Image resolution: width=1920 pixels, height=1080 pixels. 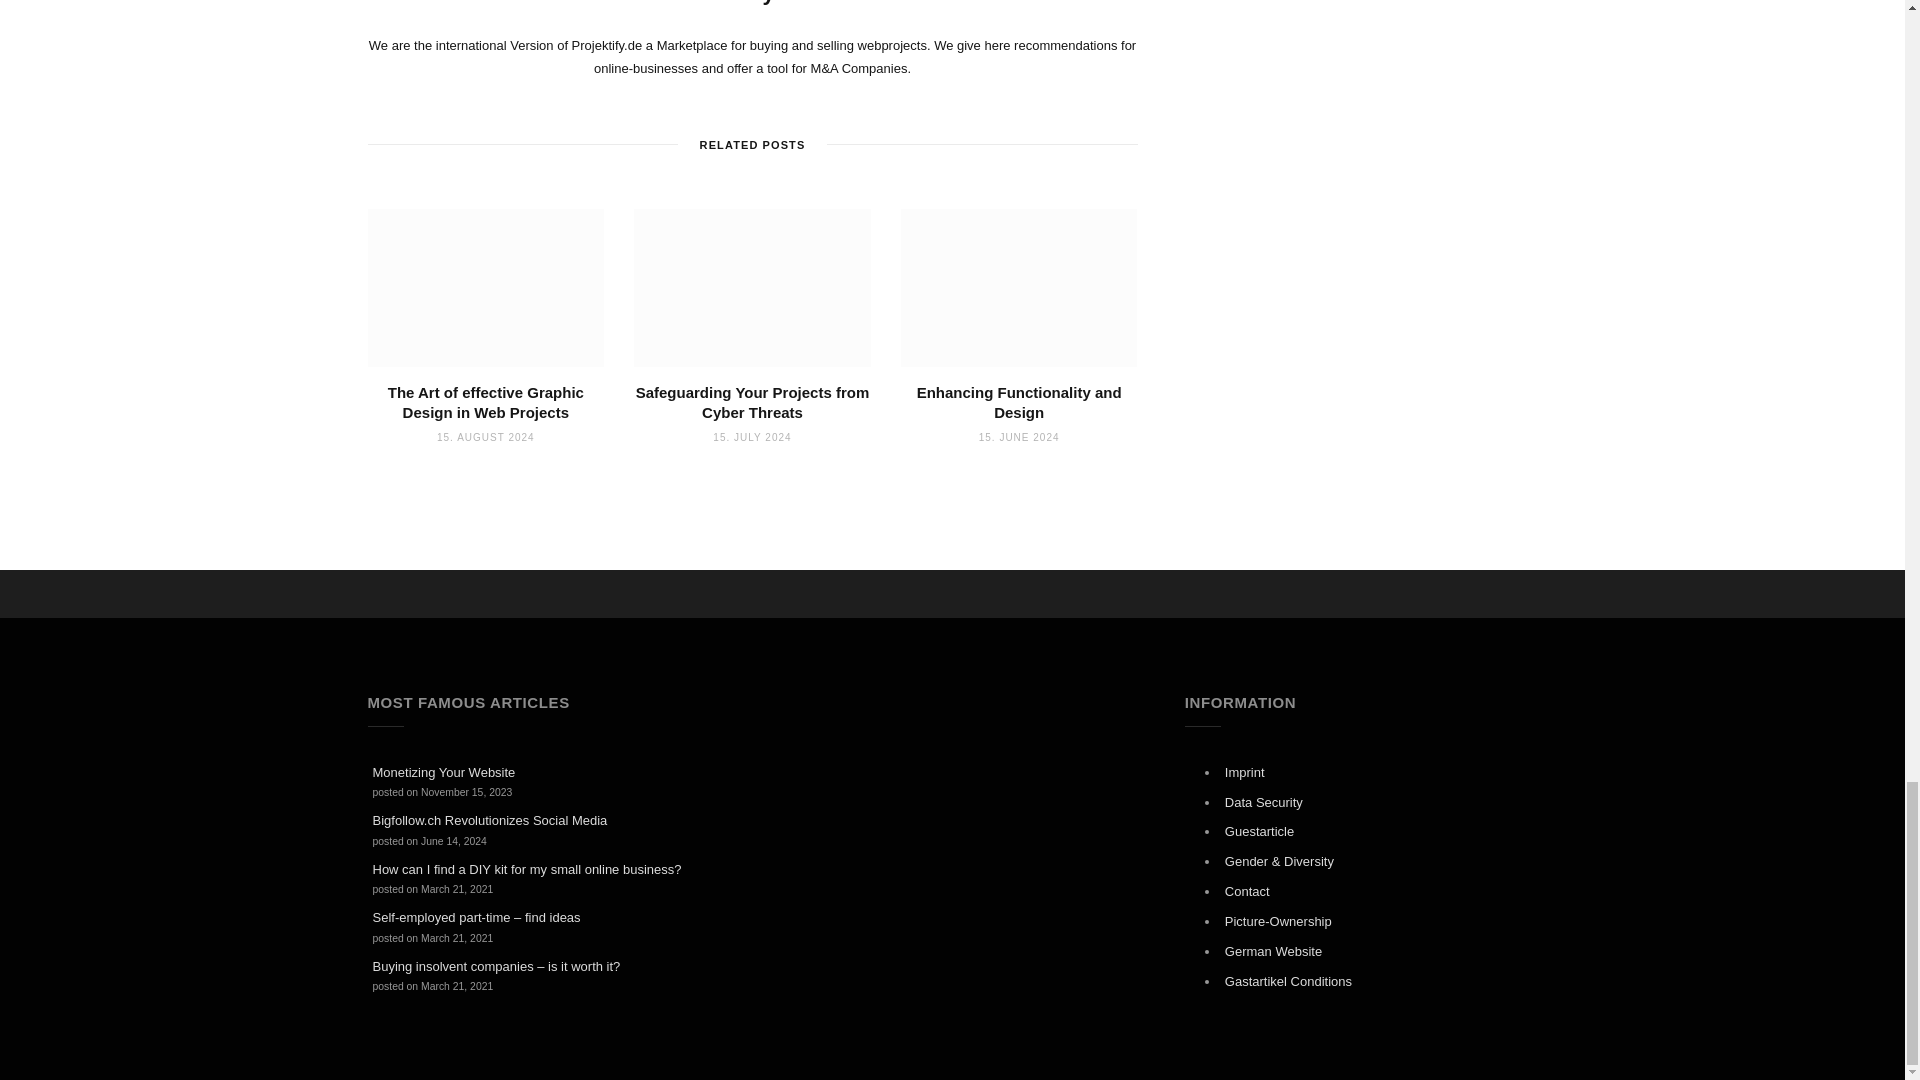 I want to click on The Art of effective Graphic Design in Web Projects, so click(x=486, y=288).